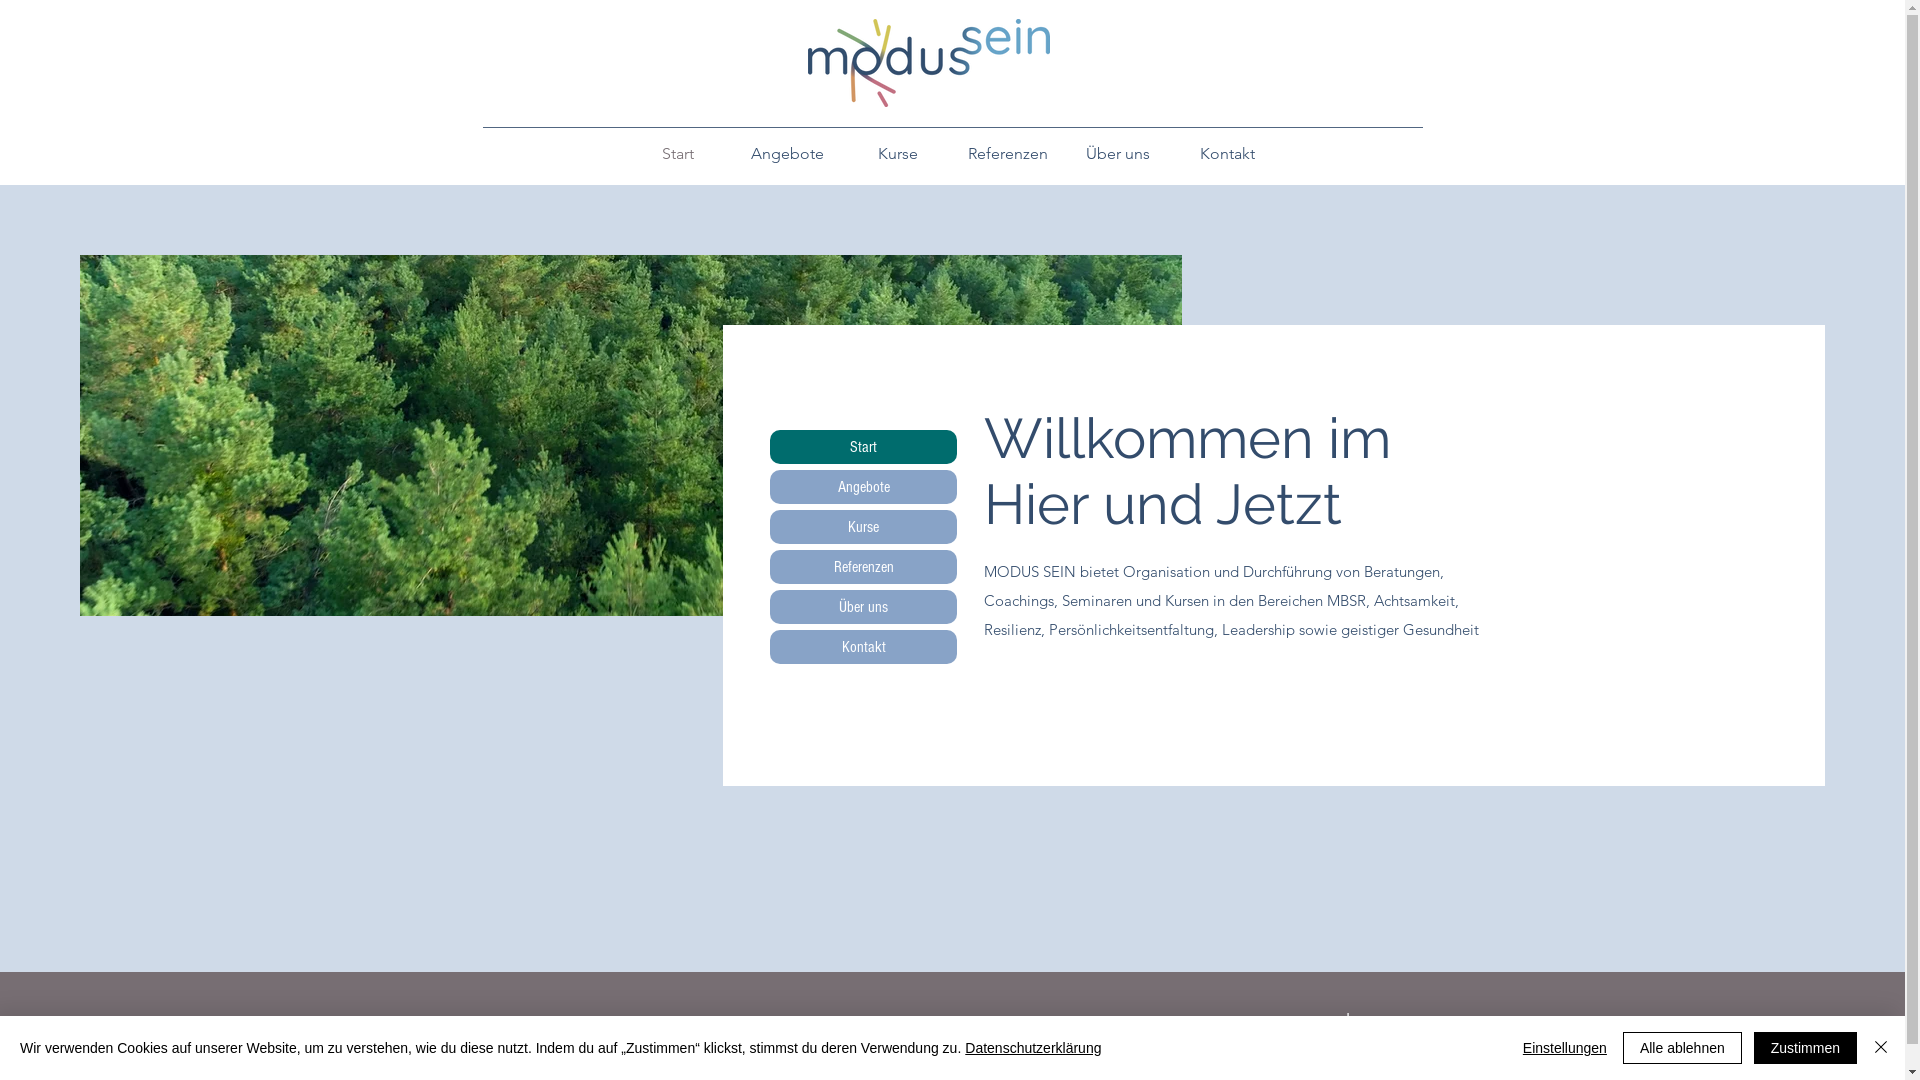 The width and height of the screenshot is (1920, 1080). What do you see at coordinates (1384, 1019) in the screenshot?
I see `Impressum` at bounding box center [1384, 1019].